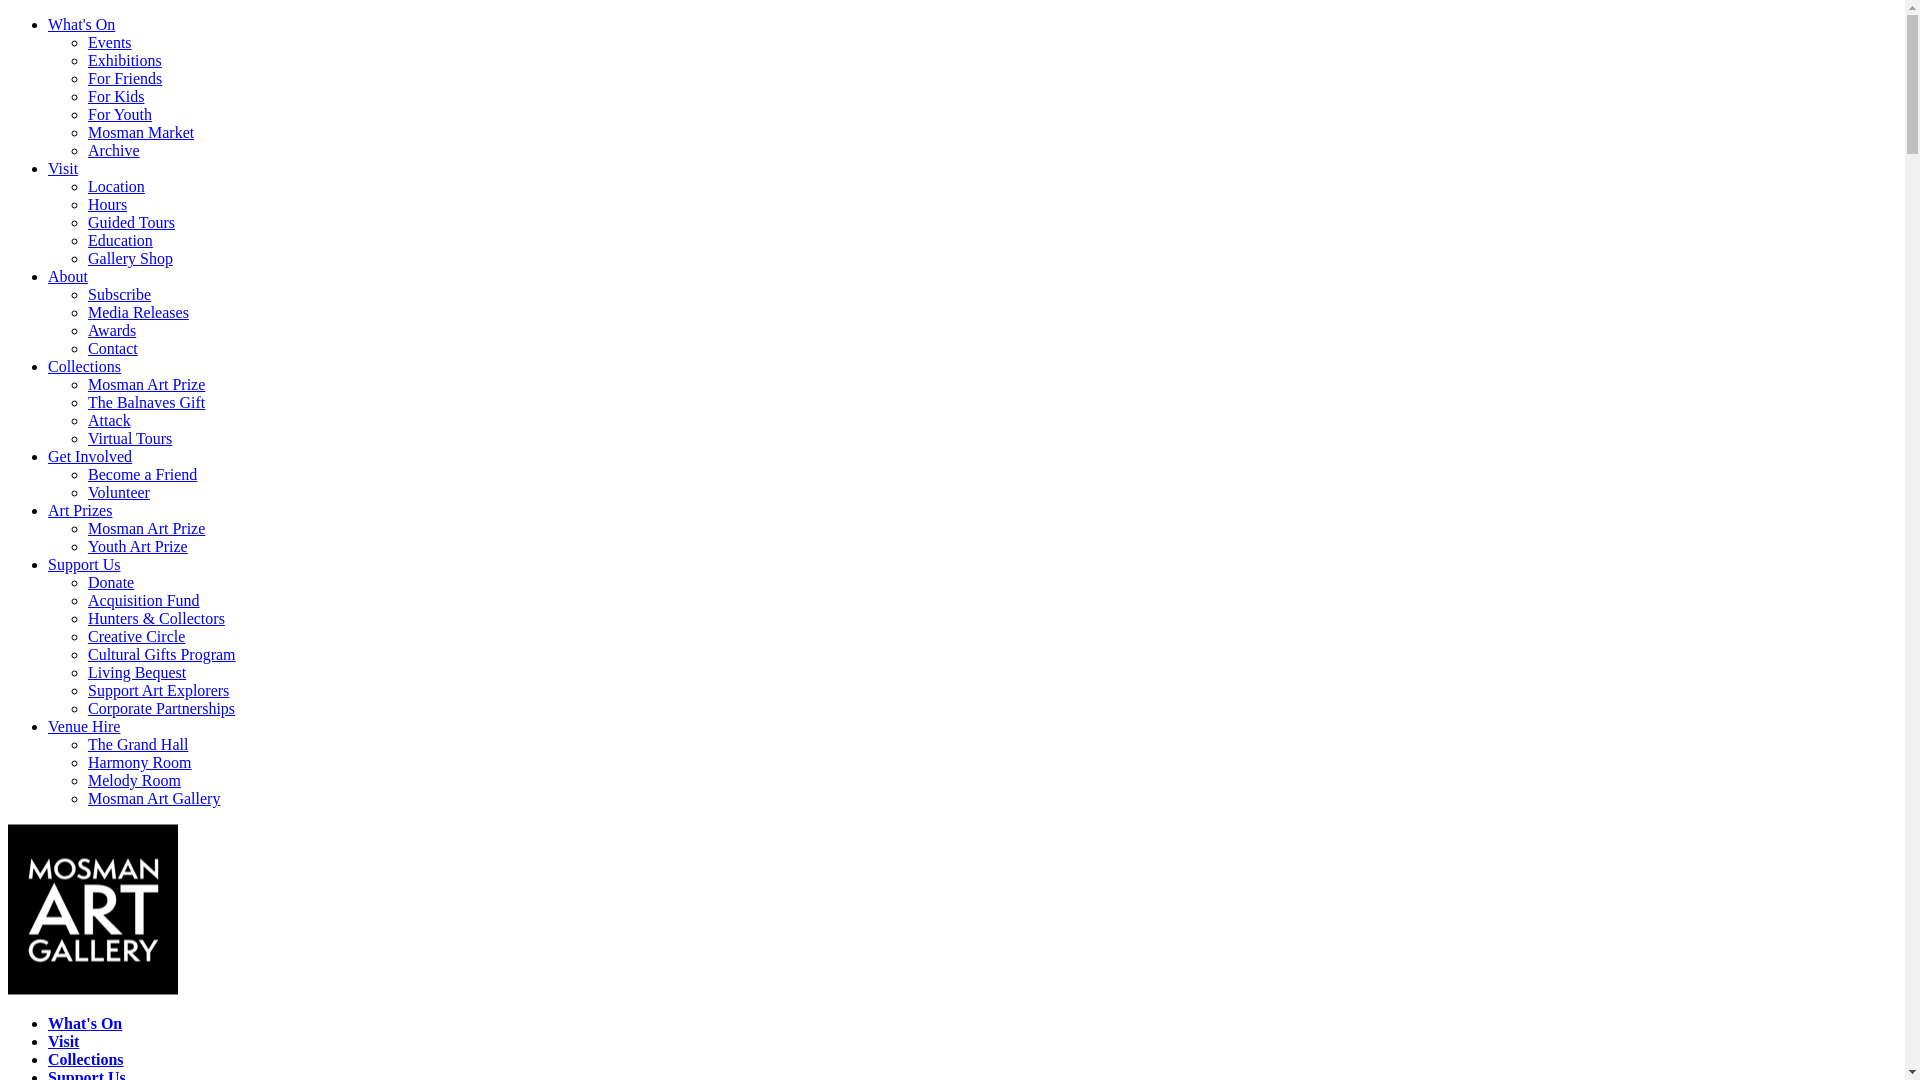  What do you see at coordinates (68, 276) in the screenshot?
I see `About` at bounding box center [68, 276].